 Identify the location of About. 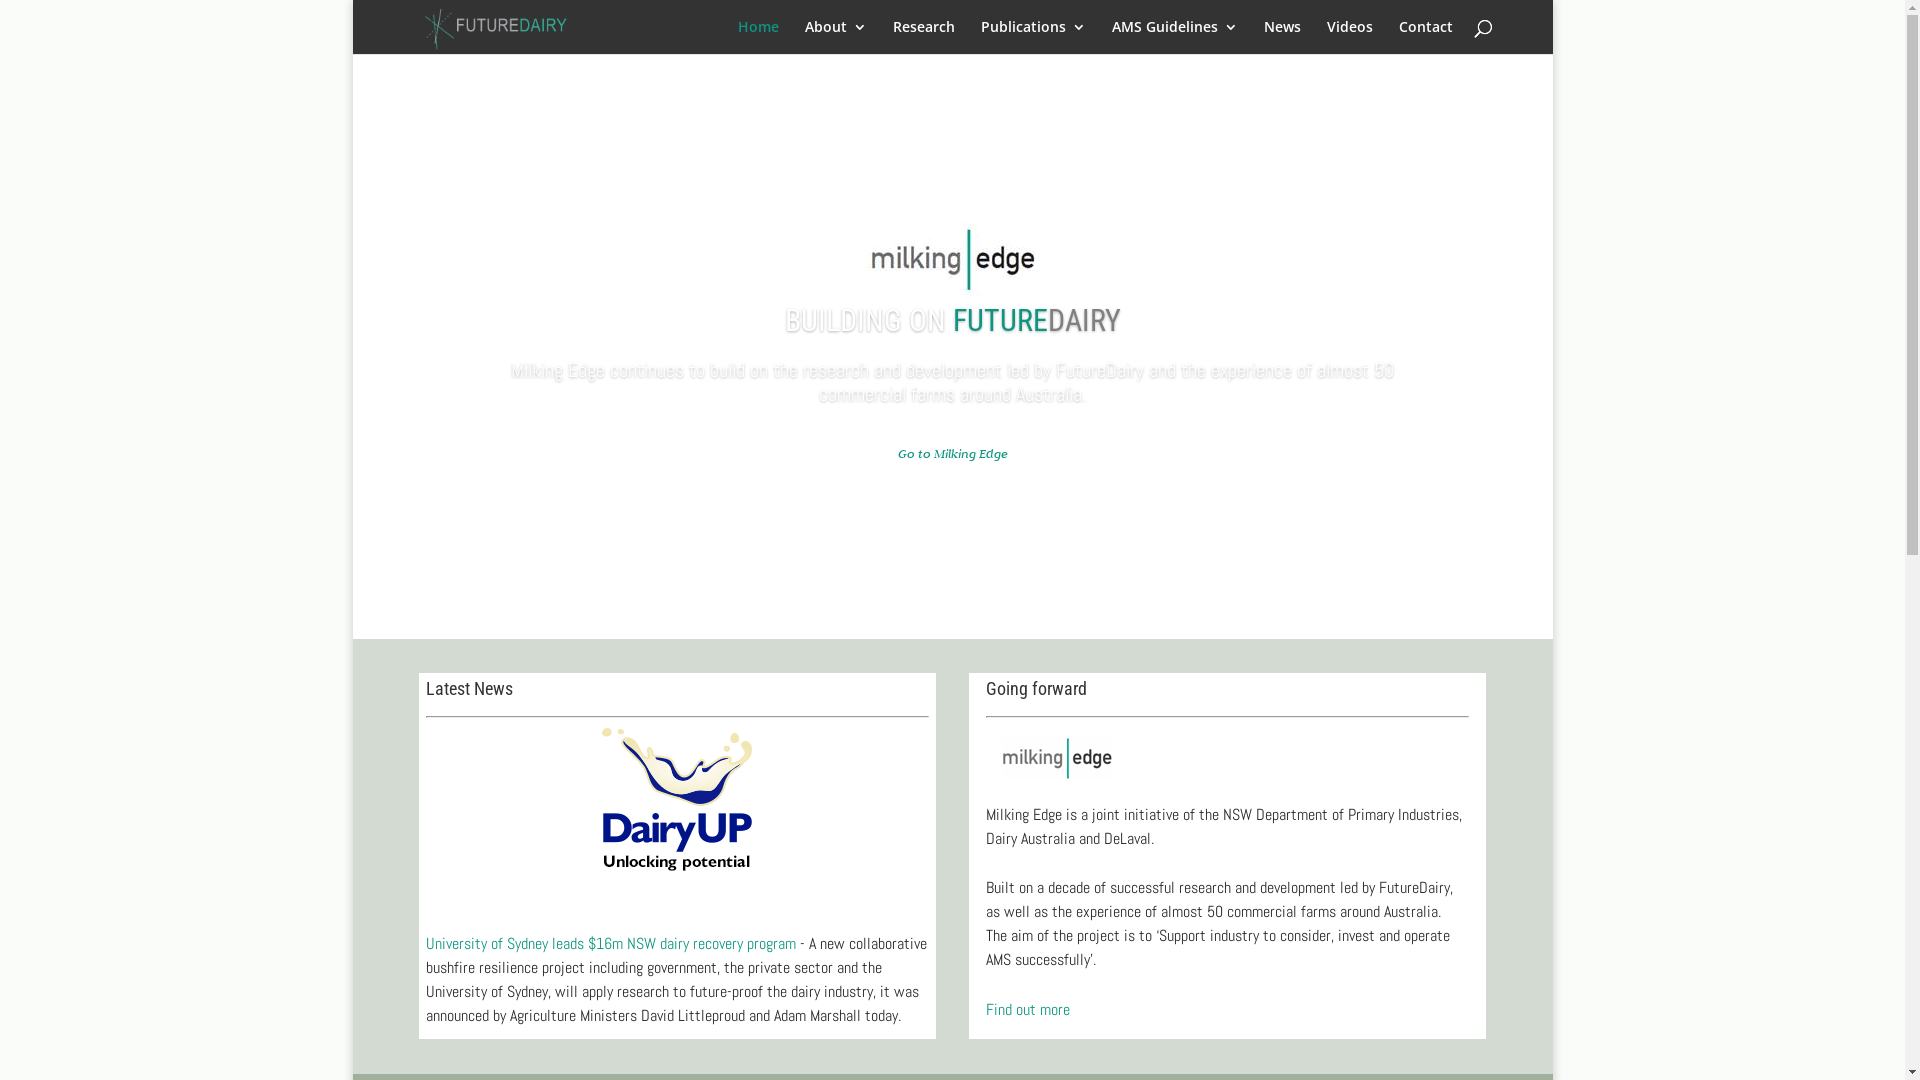
(835, 37).